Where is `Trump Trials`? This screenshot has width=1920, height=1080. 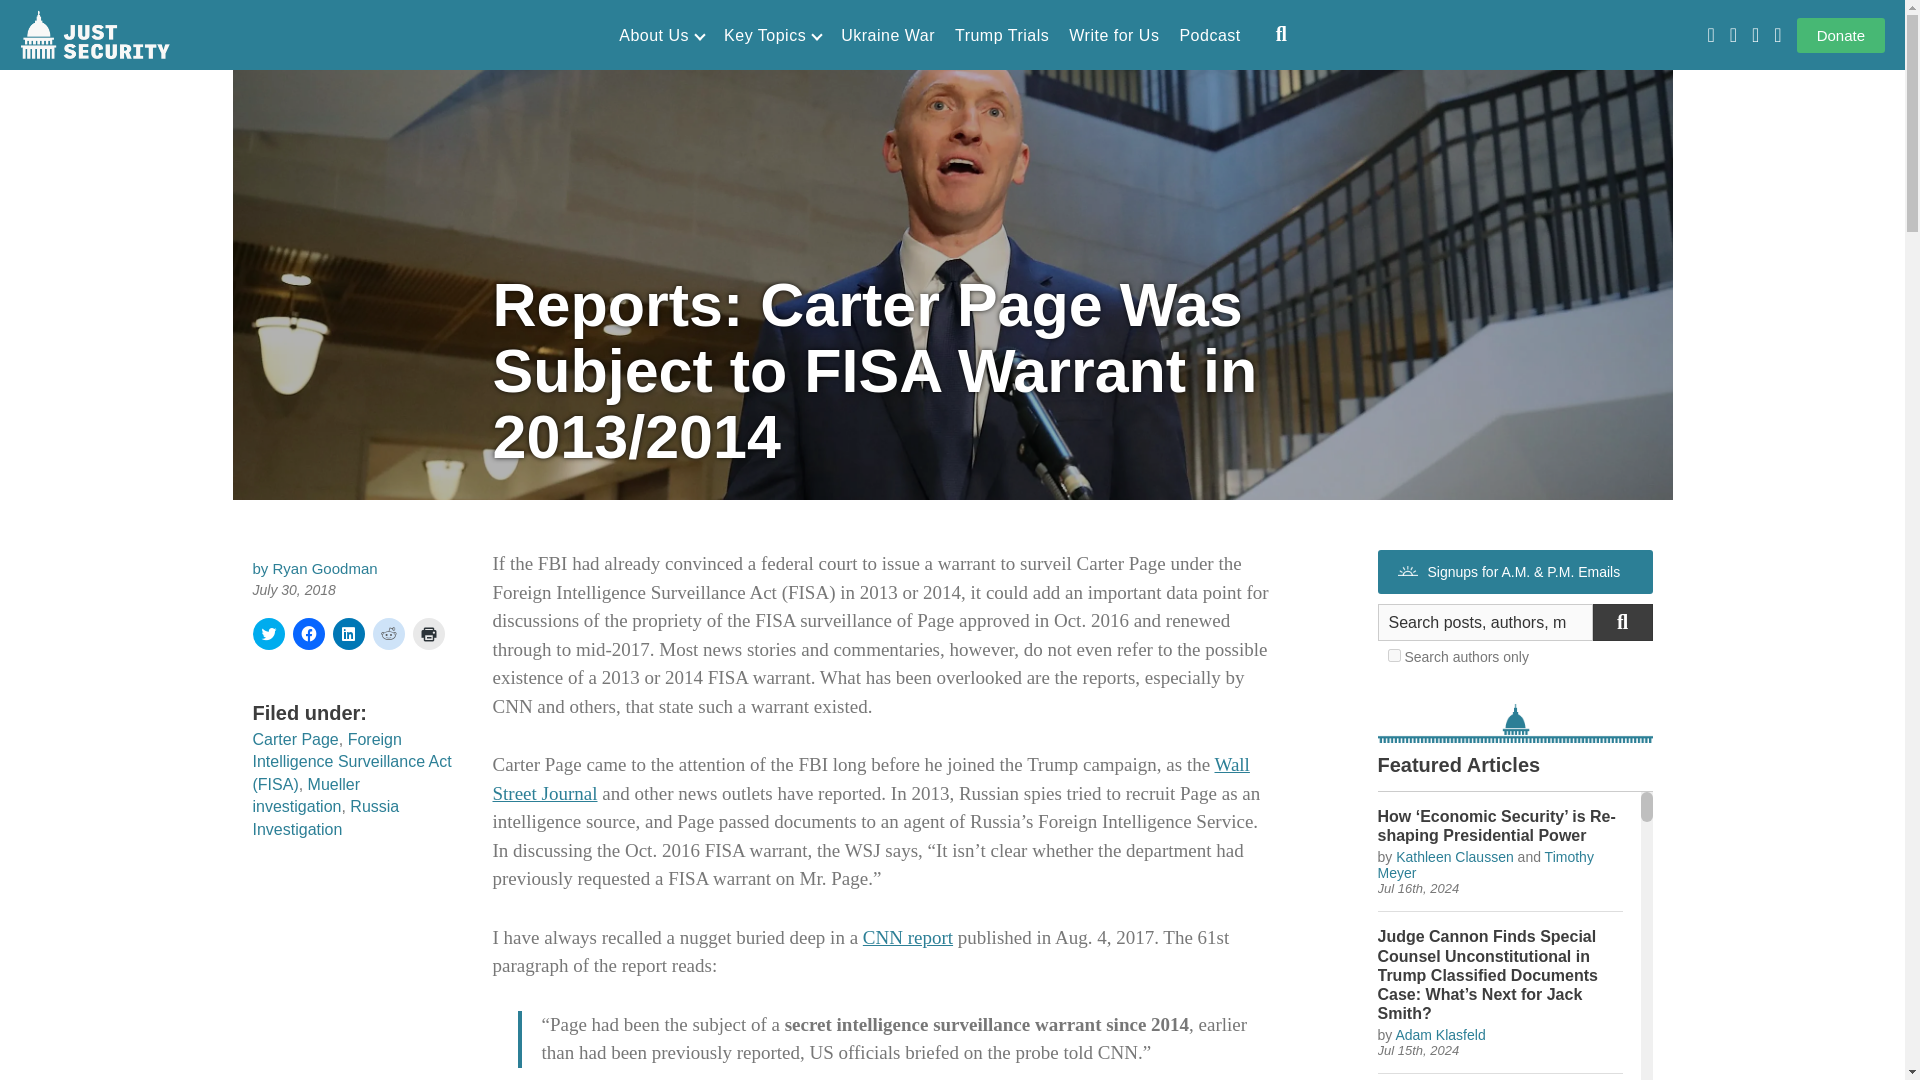
Trump Trials is located at coordinates (1001, 36).